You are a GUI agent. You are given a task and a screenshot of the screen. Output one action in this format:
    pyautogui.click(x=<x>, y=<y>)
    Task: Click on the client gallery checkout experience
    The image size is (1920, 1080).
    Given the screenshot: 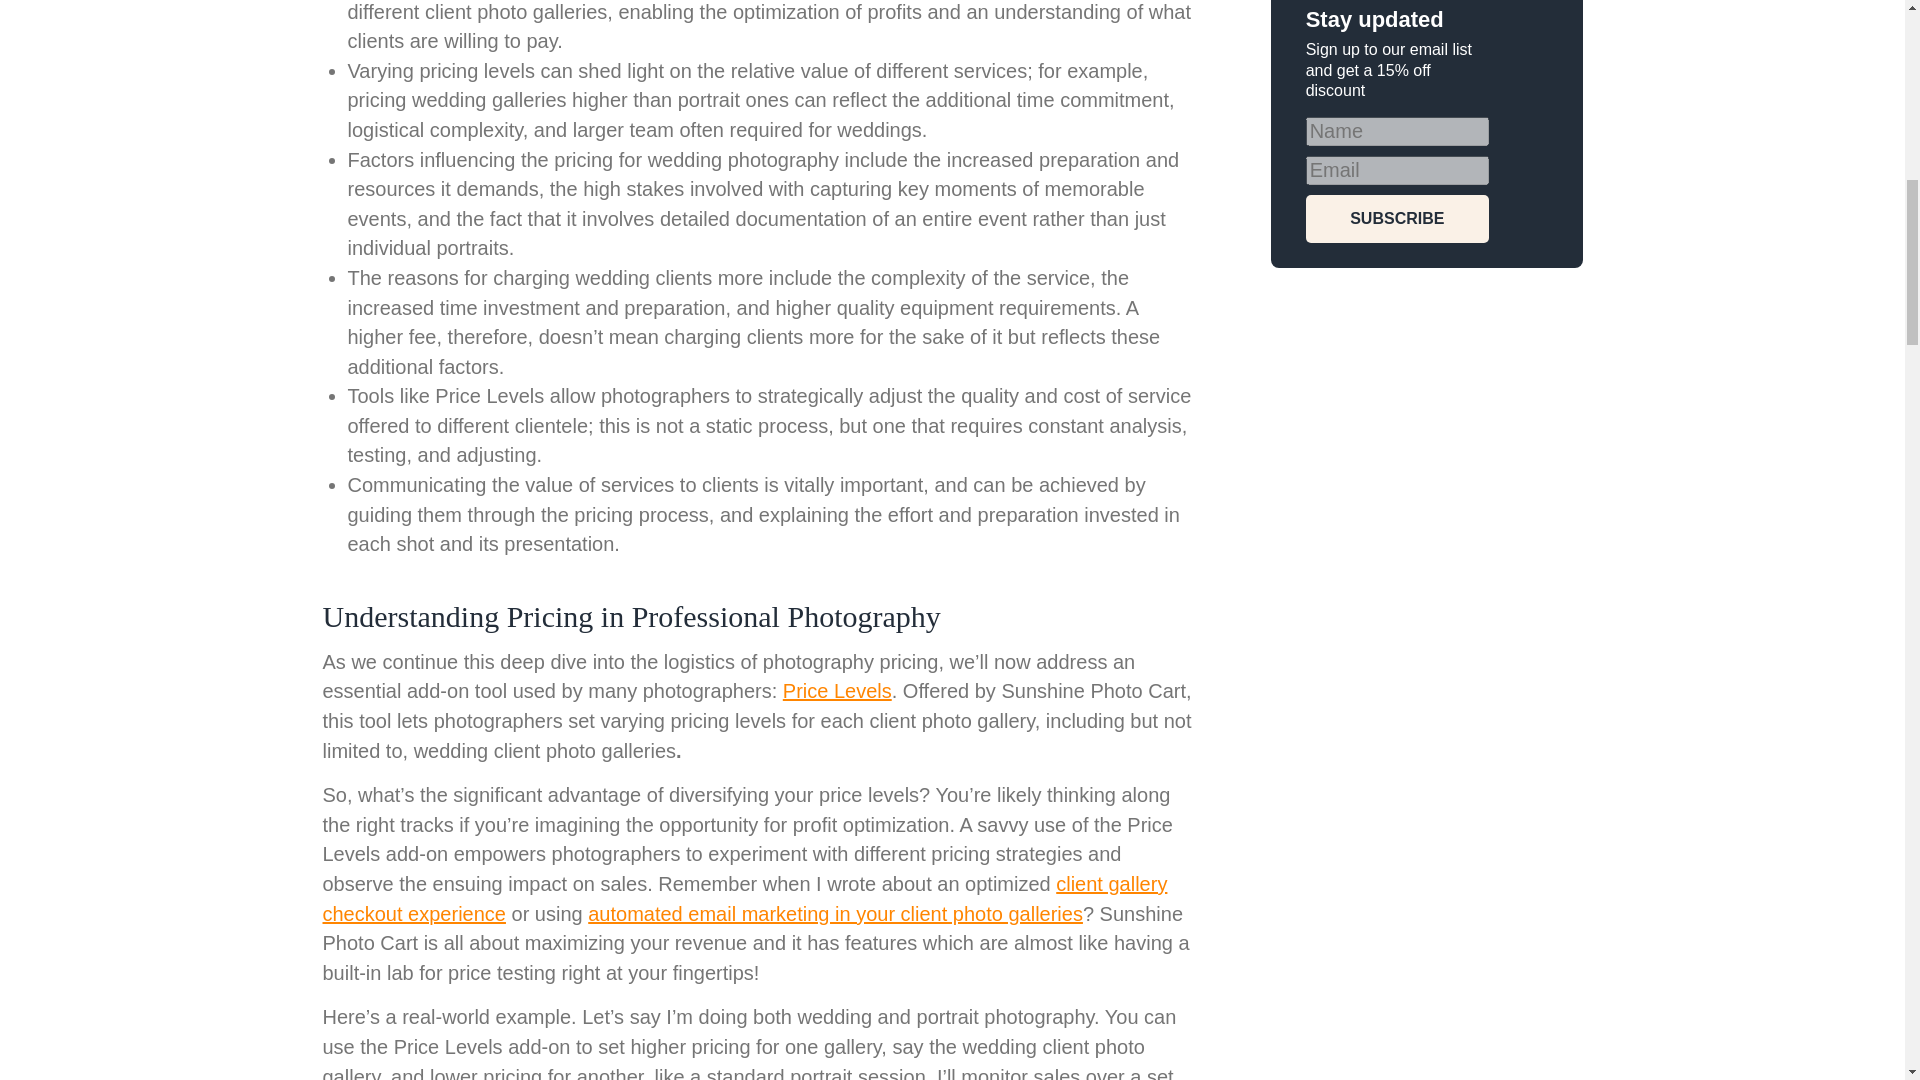 What is the action you would take?
    pyautogui.click(x=744, y=898)
    